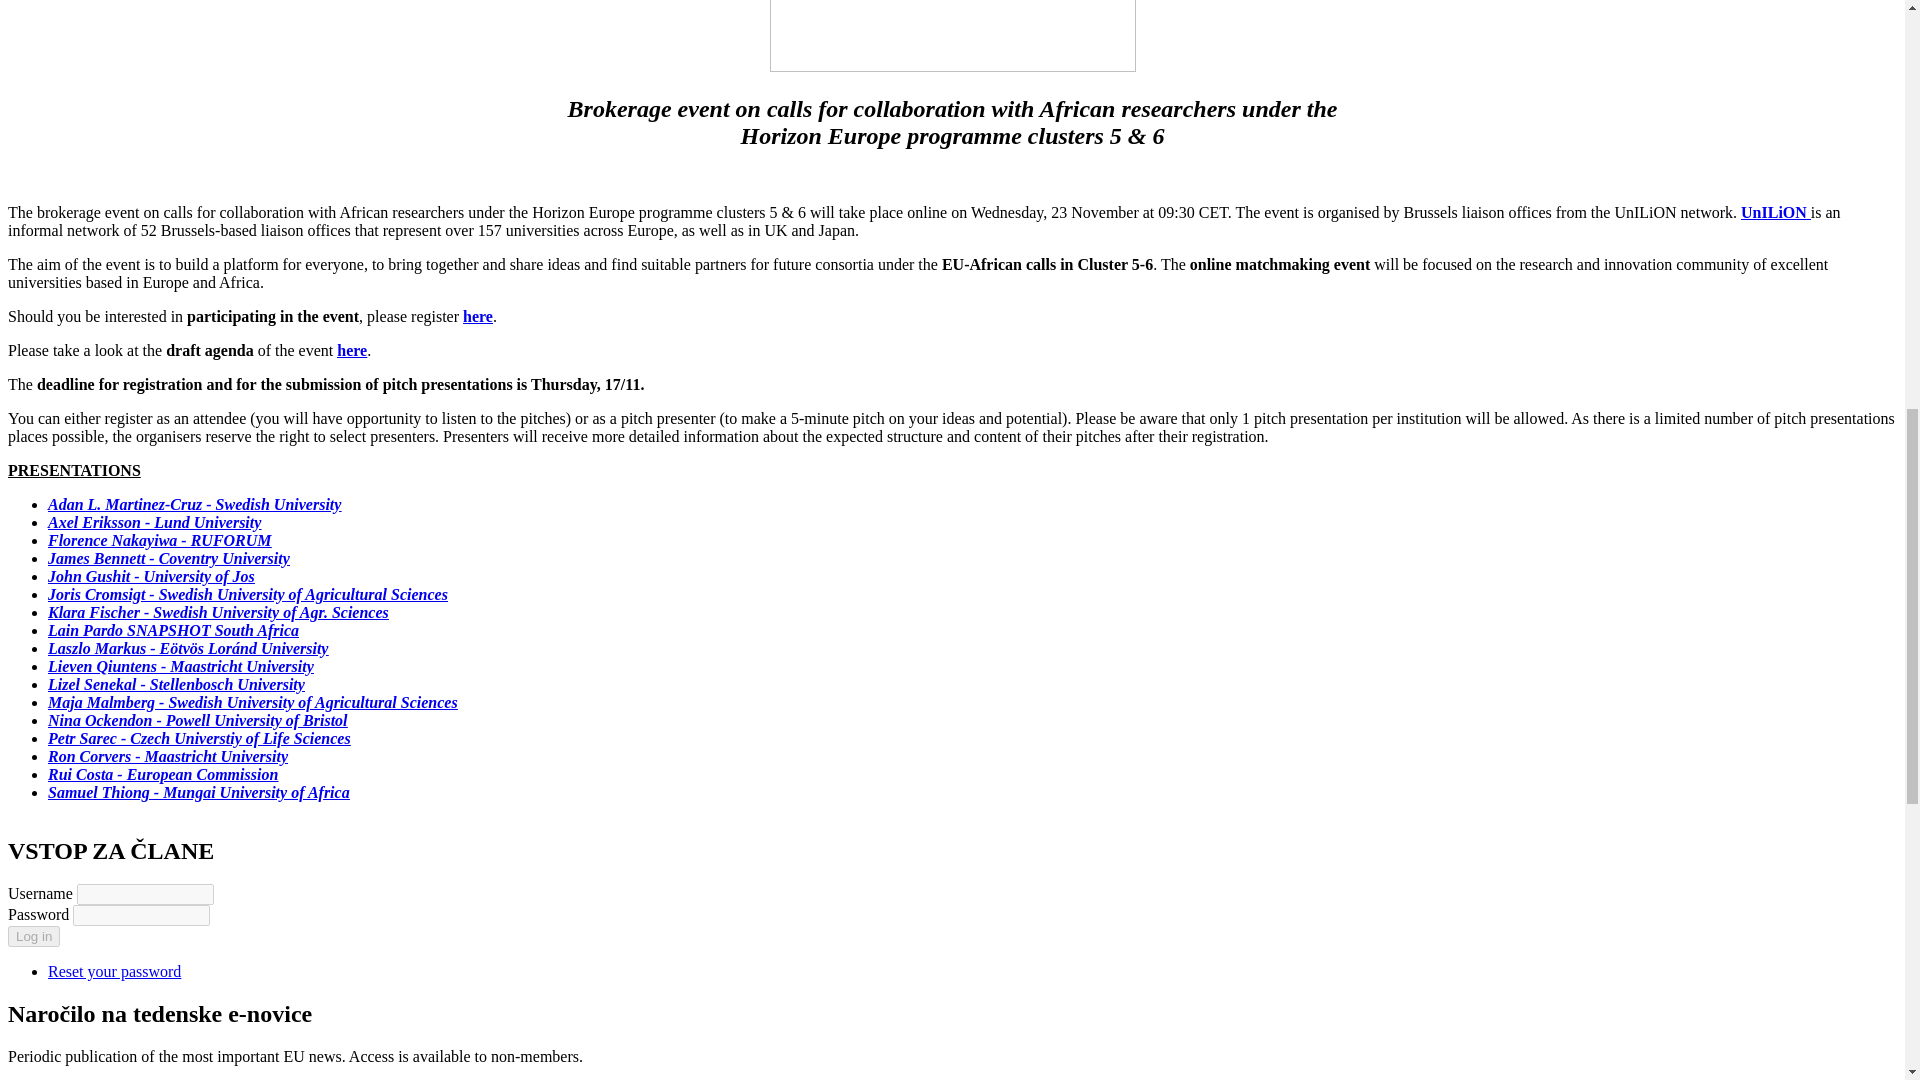 The image size is (1920, 1080). I want to click on Petr Sarec - Czech Universtiy of Life Sciences, so click(200, 738).